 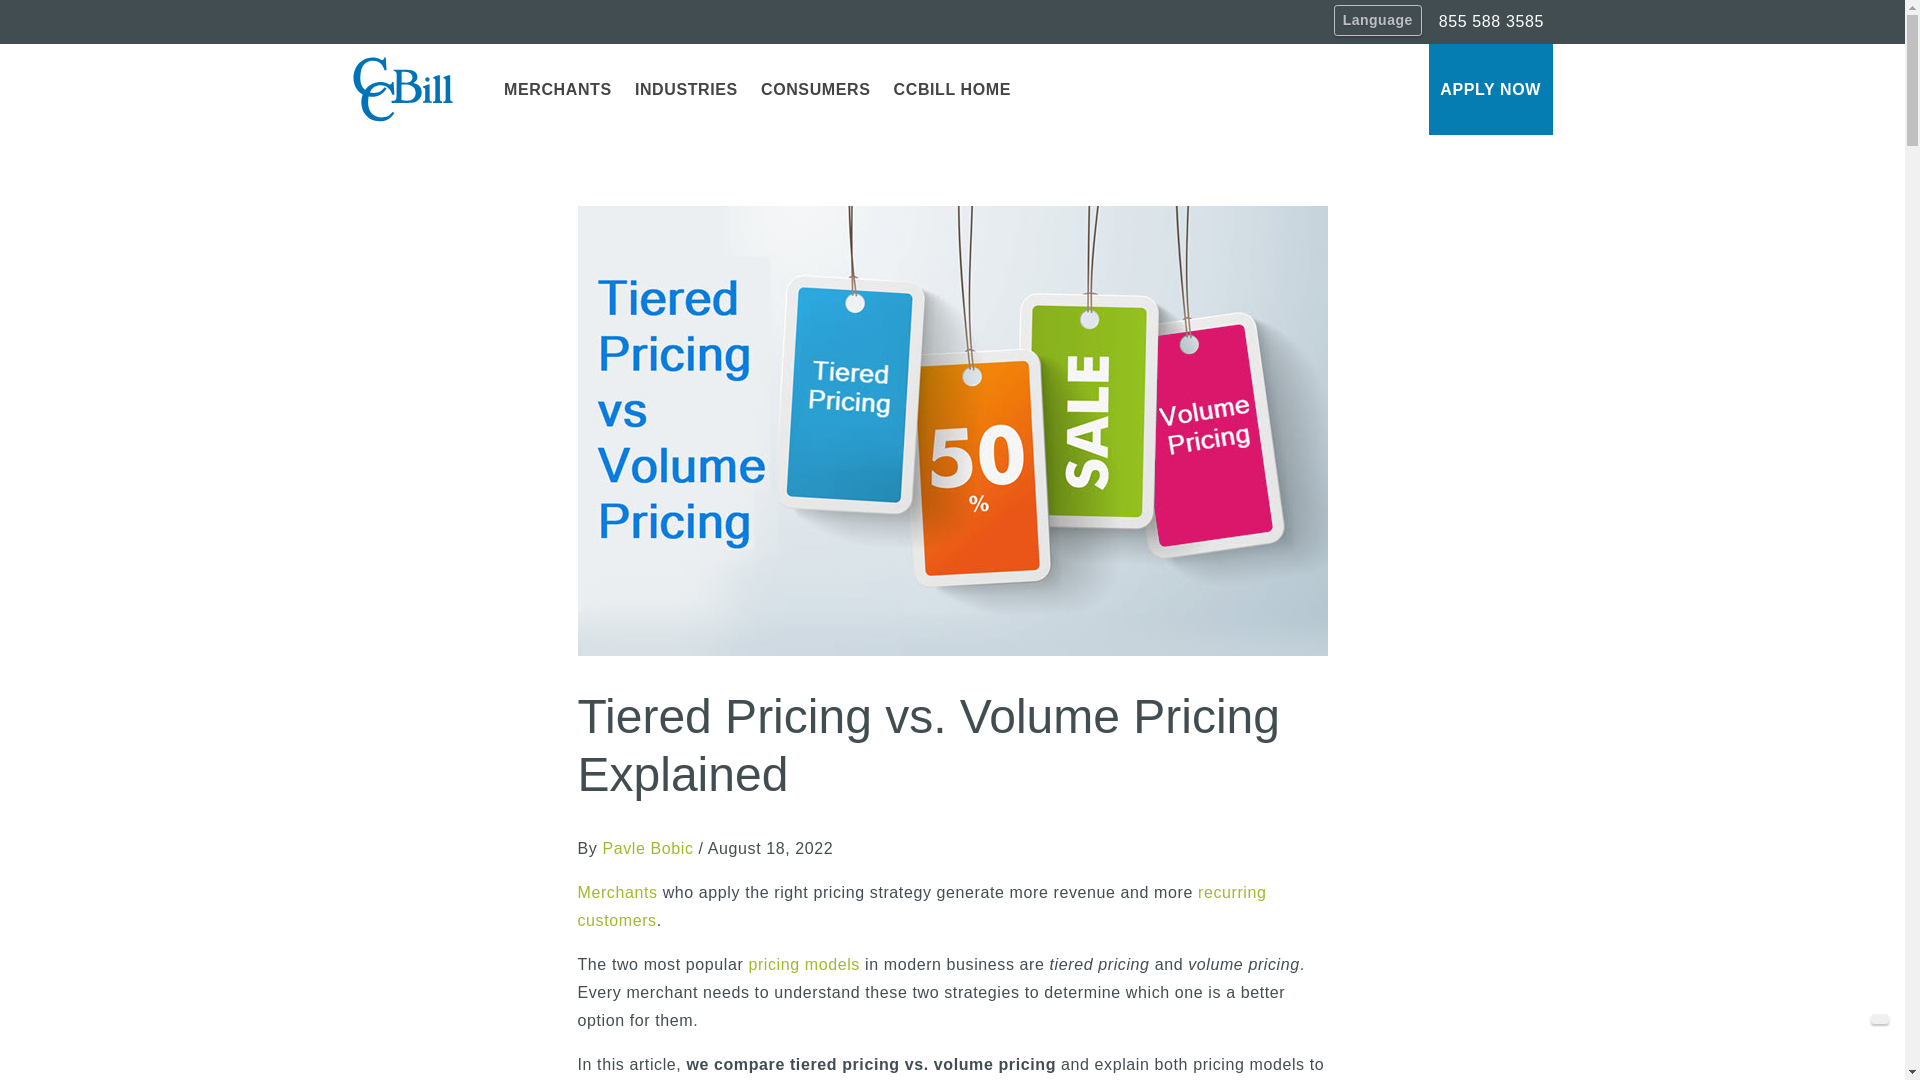 I want to click on recurring customers, so click(x=922, y=906).